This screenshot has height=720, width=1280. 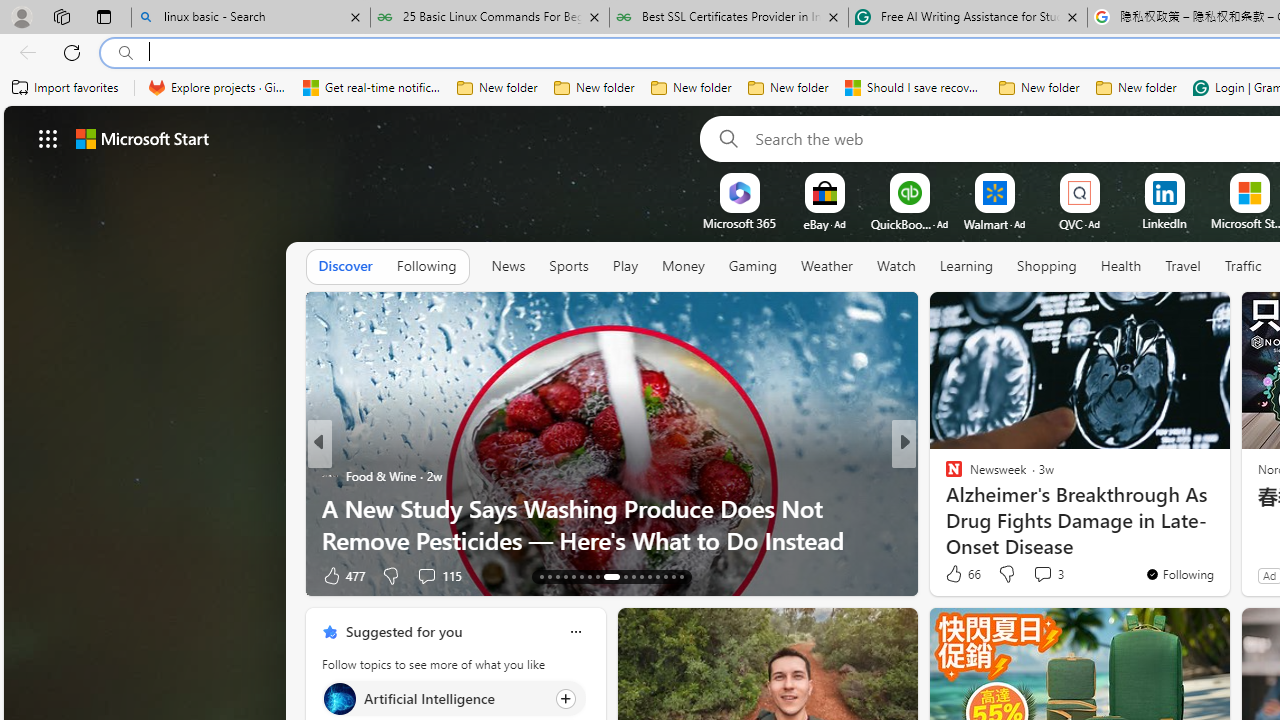 I want to click on Gaming, so click(x=752, y=267).